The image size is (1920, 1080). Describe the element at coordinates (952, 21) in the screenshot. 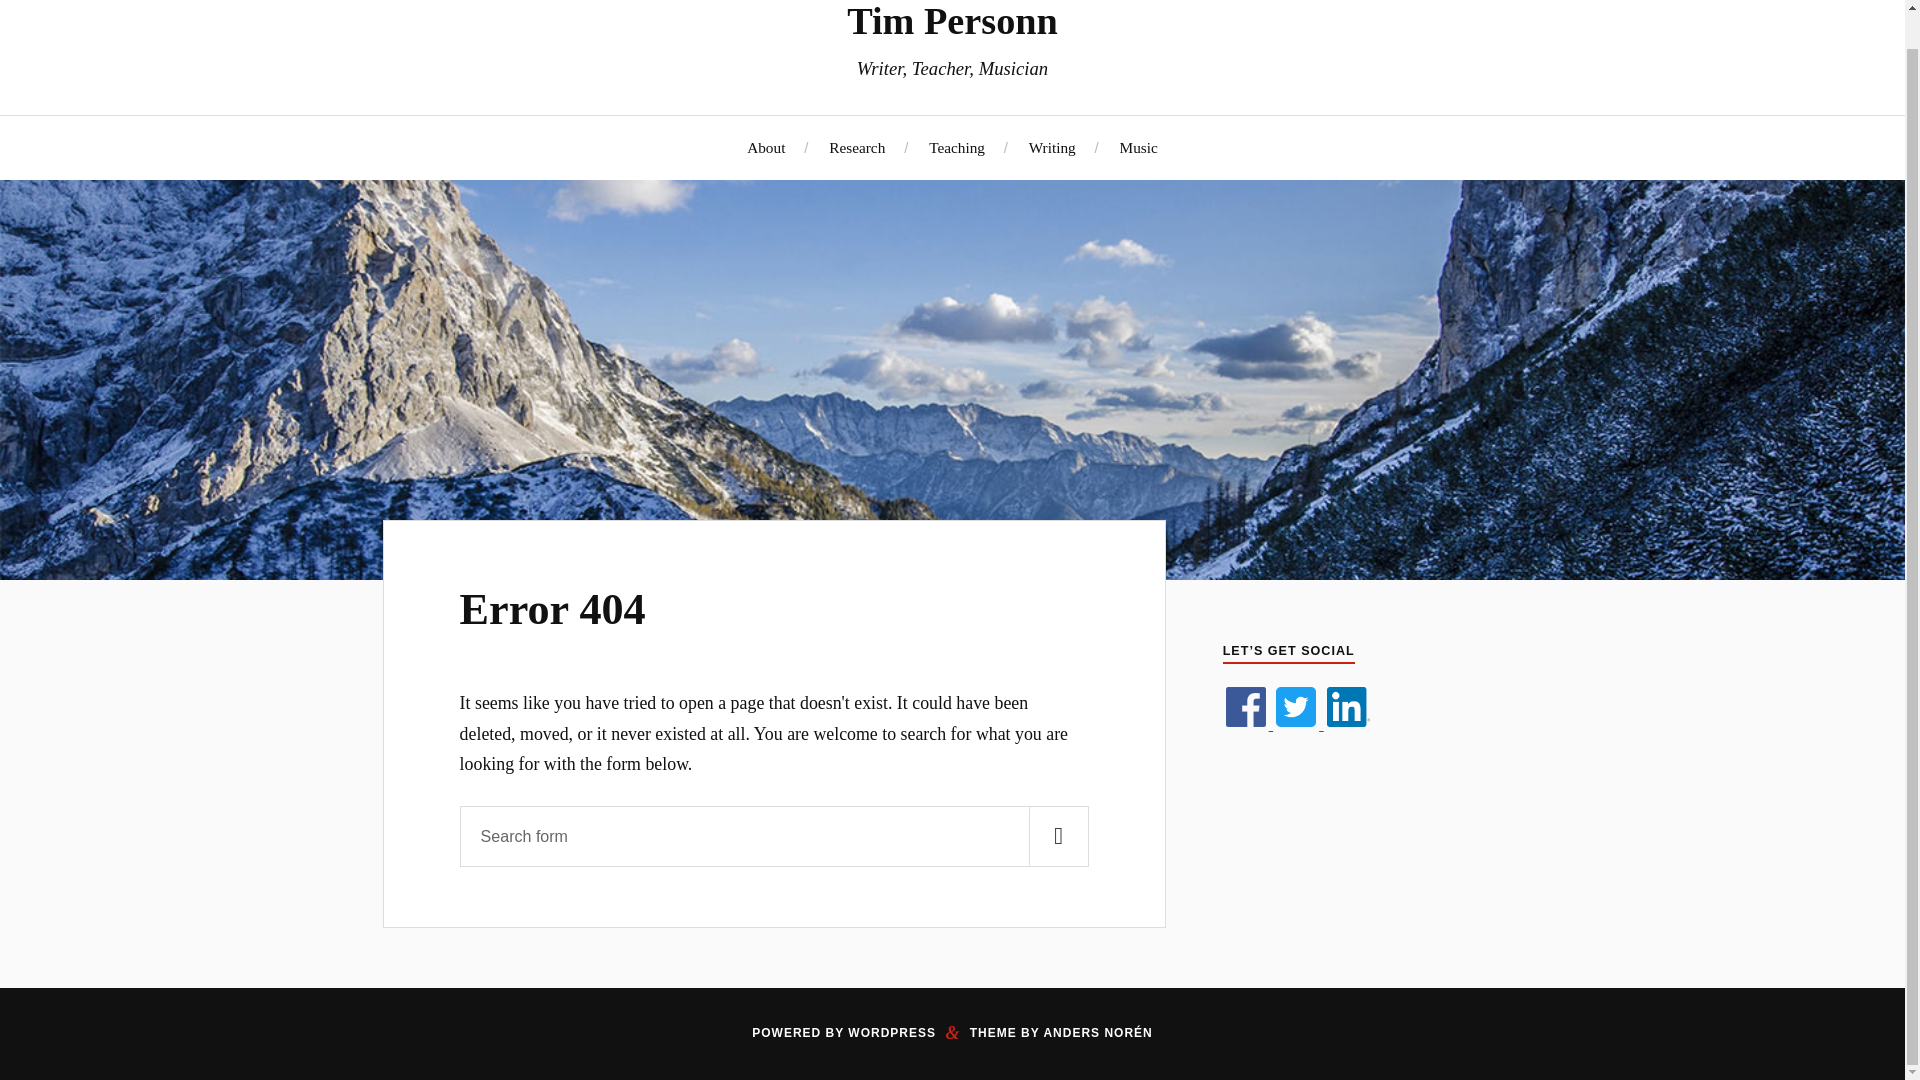

I see `Tim Personn` at that location.